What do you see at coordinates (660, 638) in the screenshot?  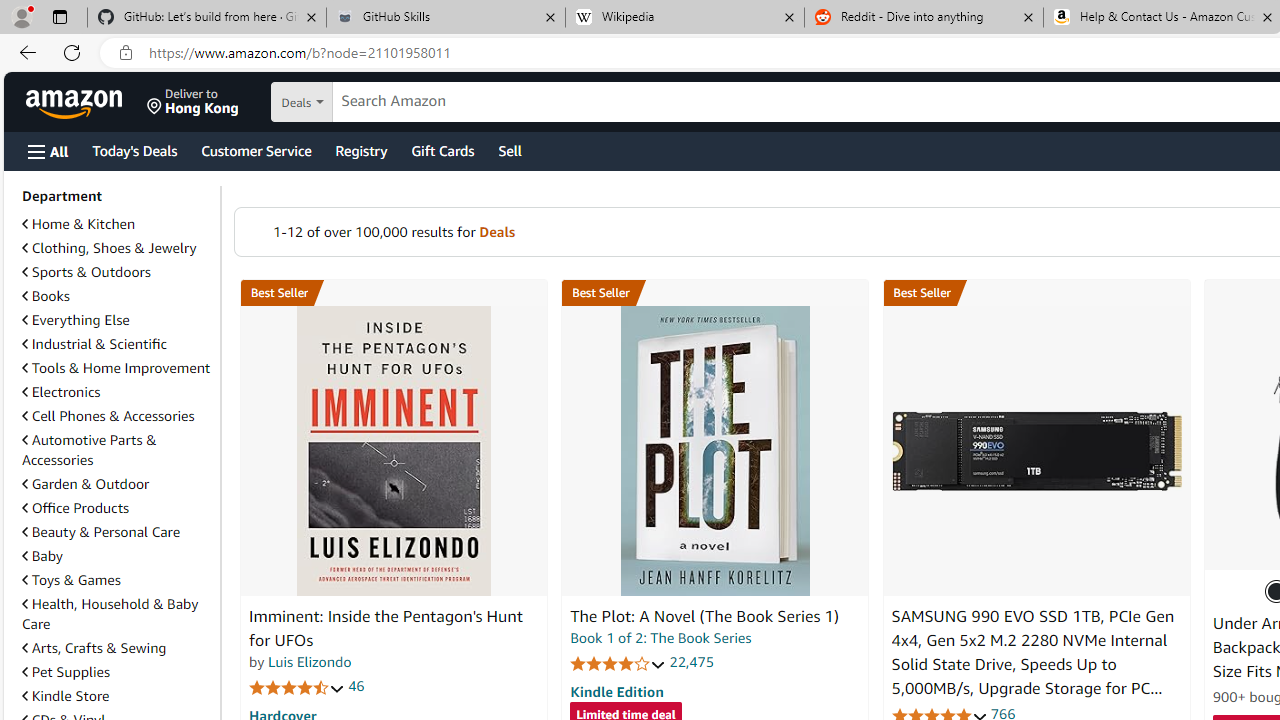 I see `Book 1 of 2: The Book Series` at bounding box center [660, 638].